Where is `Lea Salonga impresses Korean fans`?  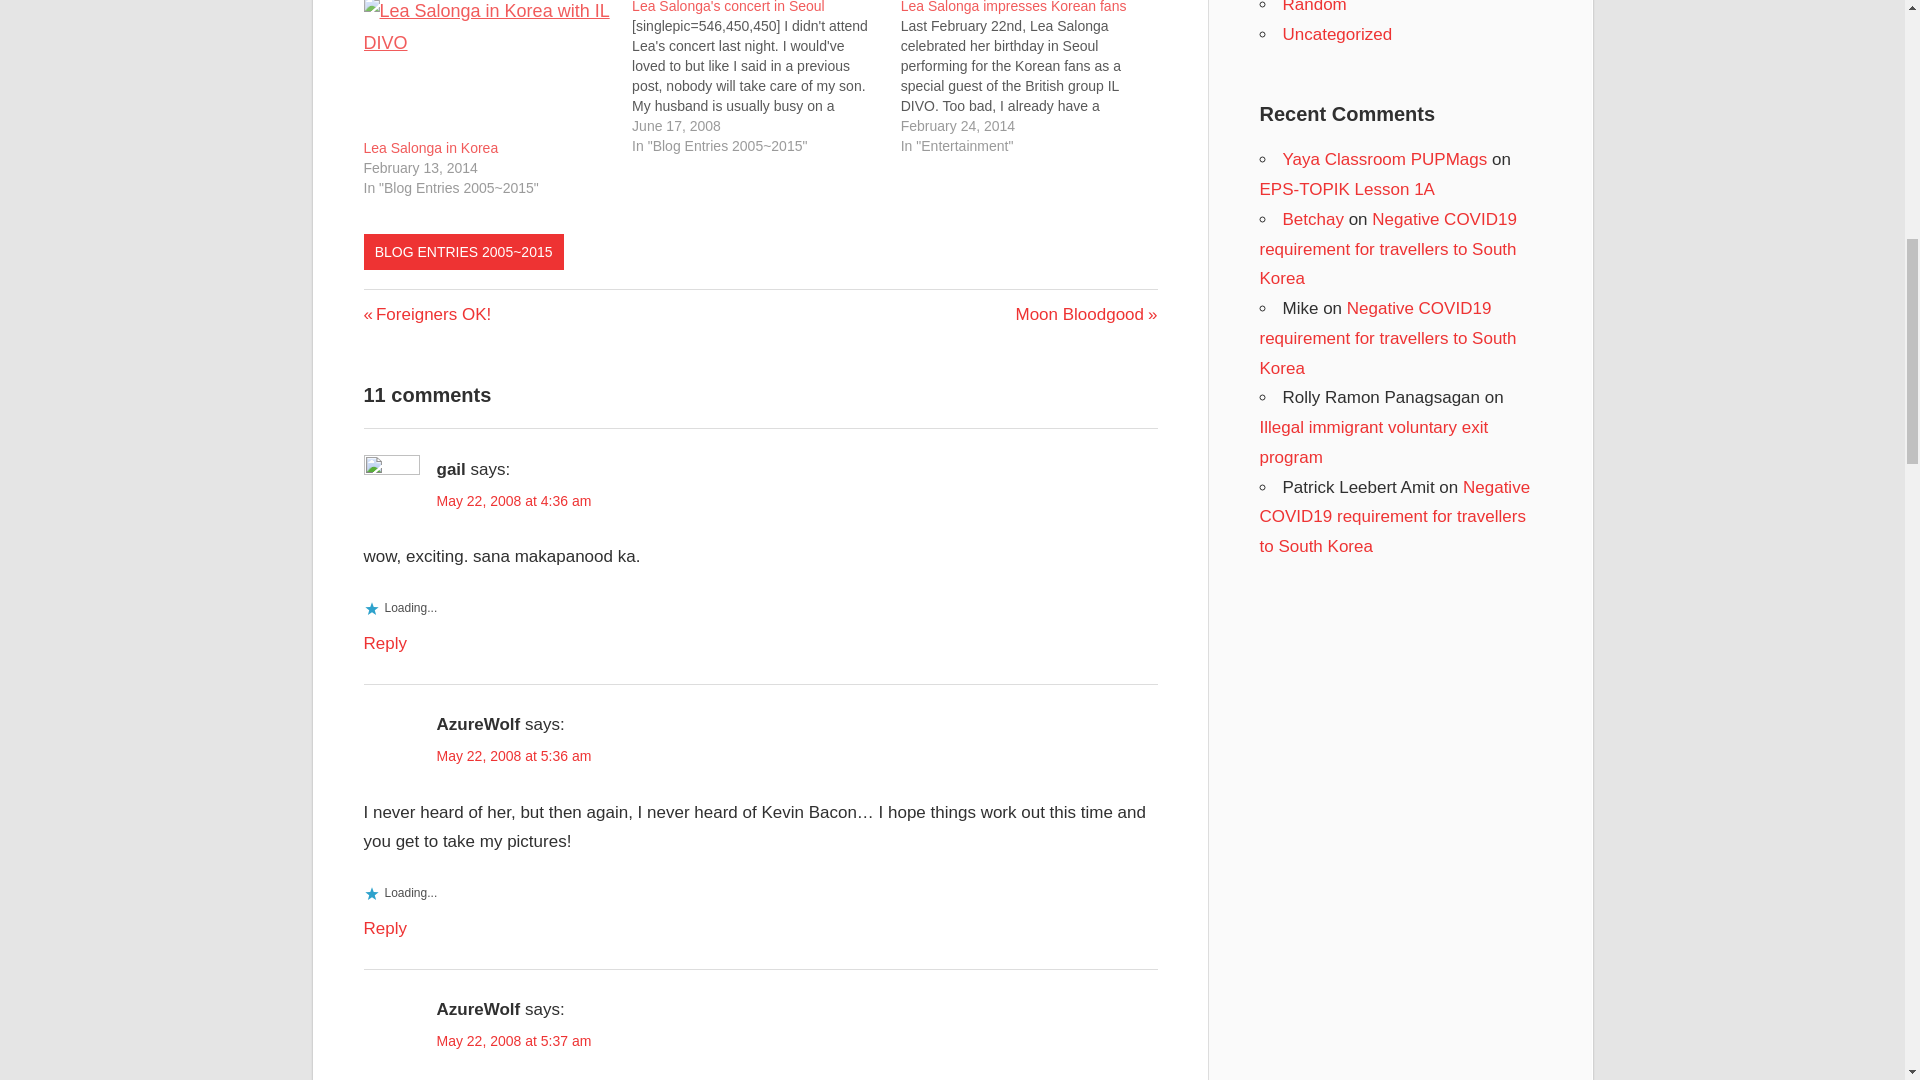 Lea Salonga impresses Korean fans is located at coordinates (432, 148).